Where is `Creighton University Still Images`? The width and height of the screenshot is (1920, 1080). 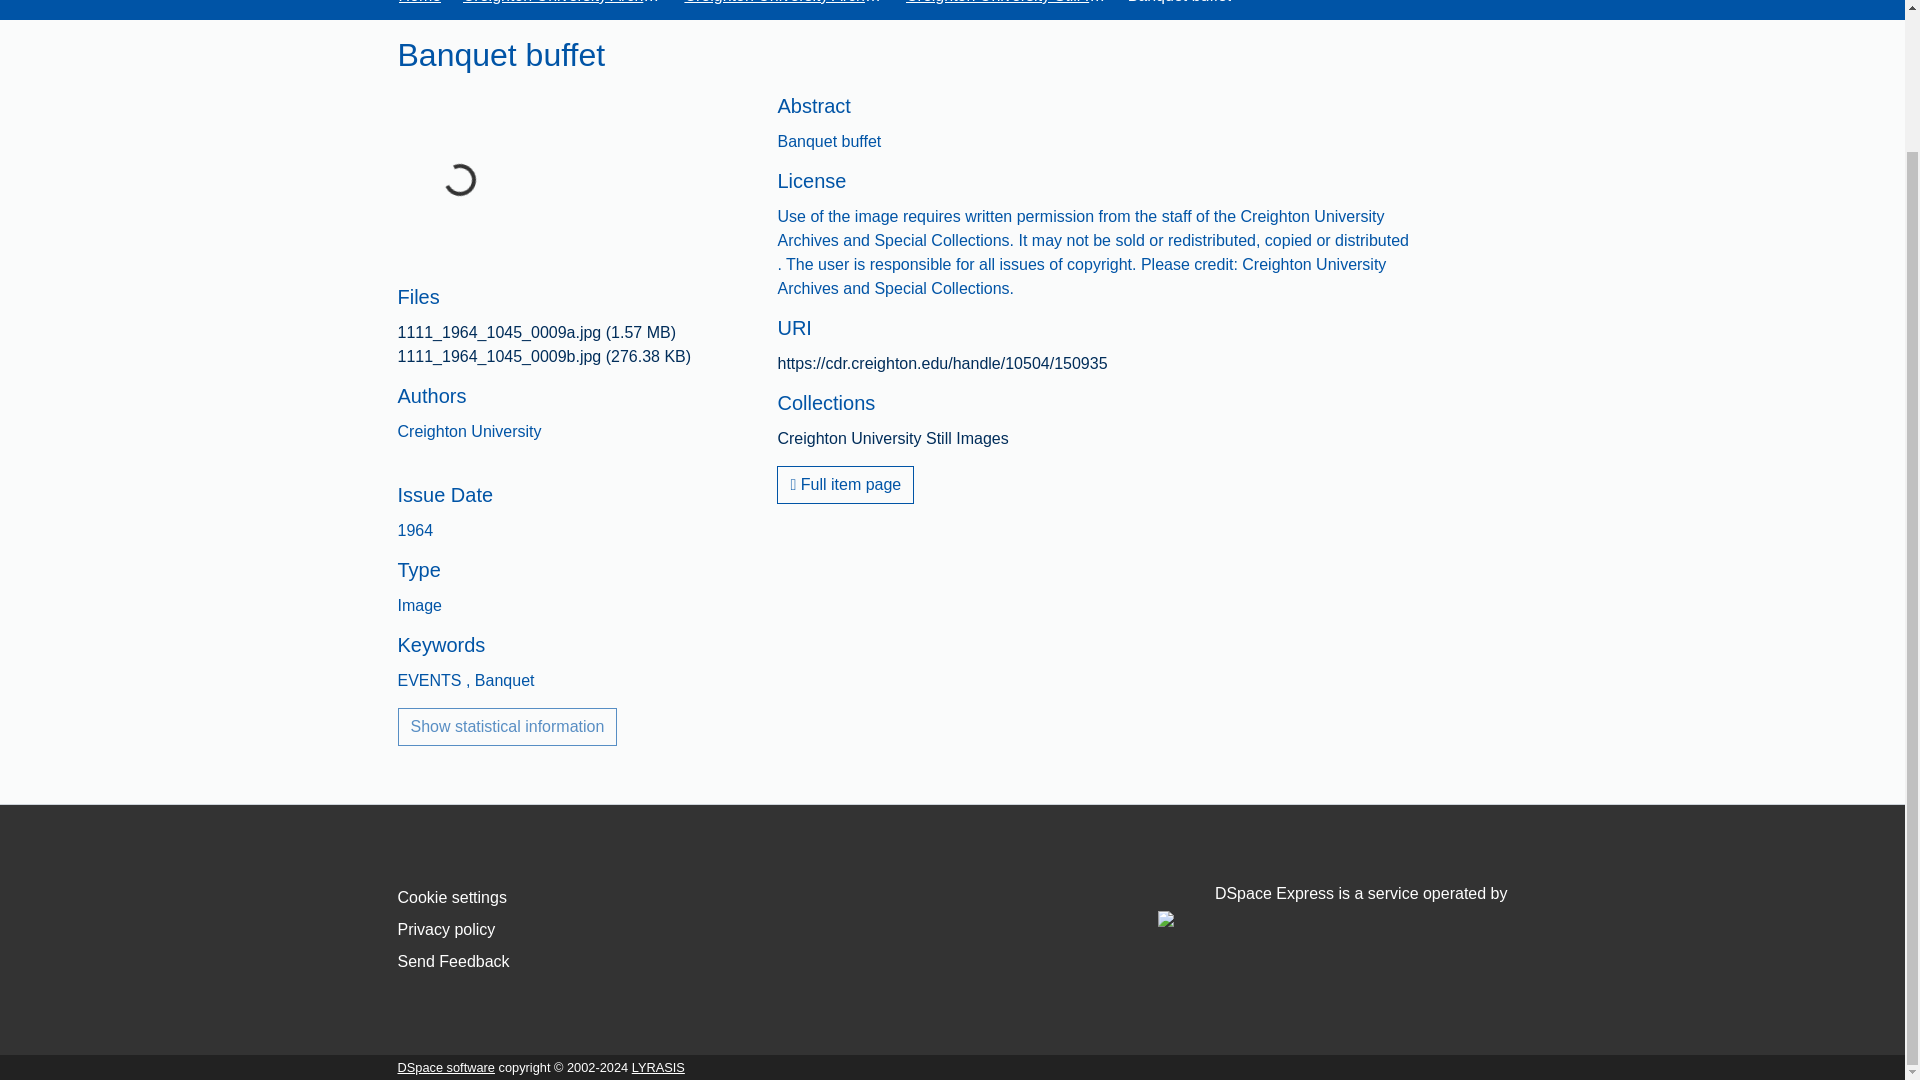 Creighton University Still Images is located at coordinates (892, 438).